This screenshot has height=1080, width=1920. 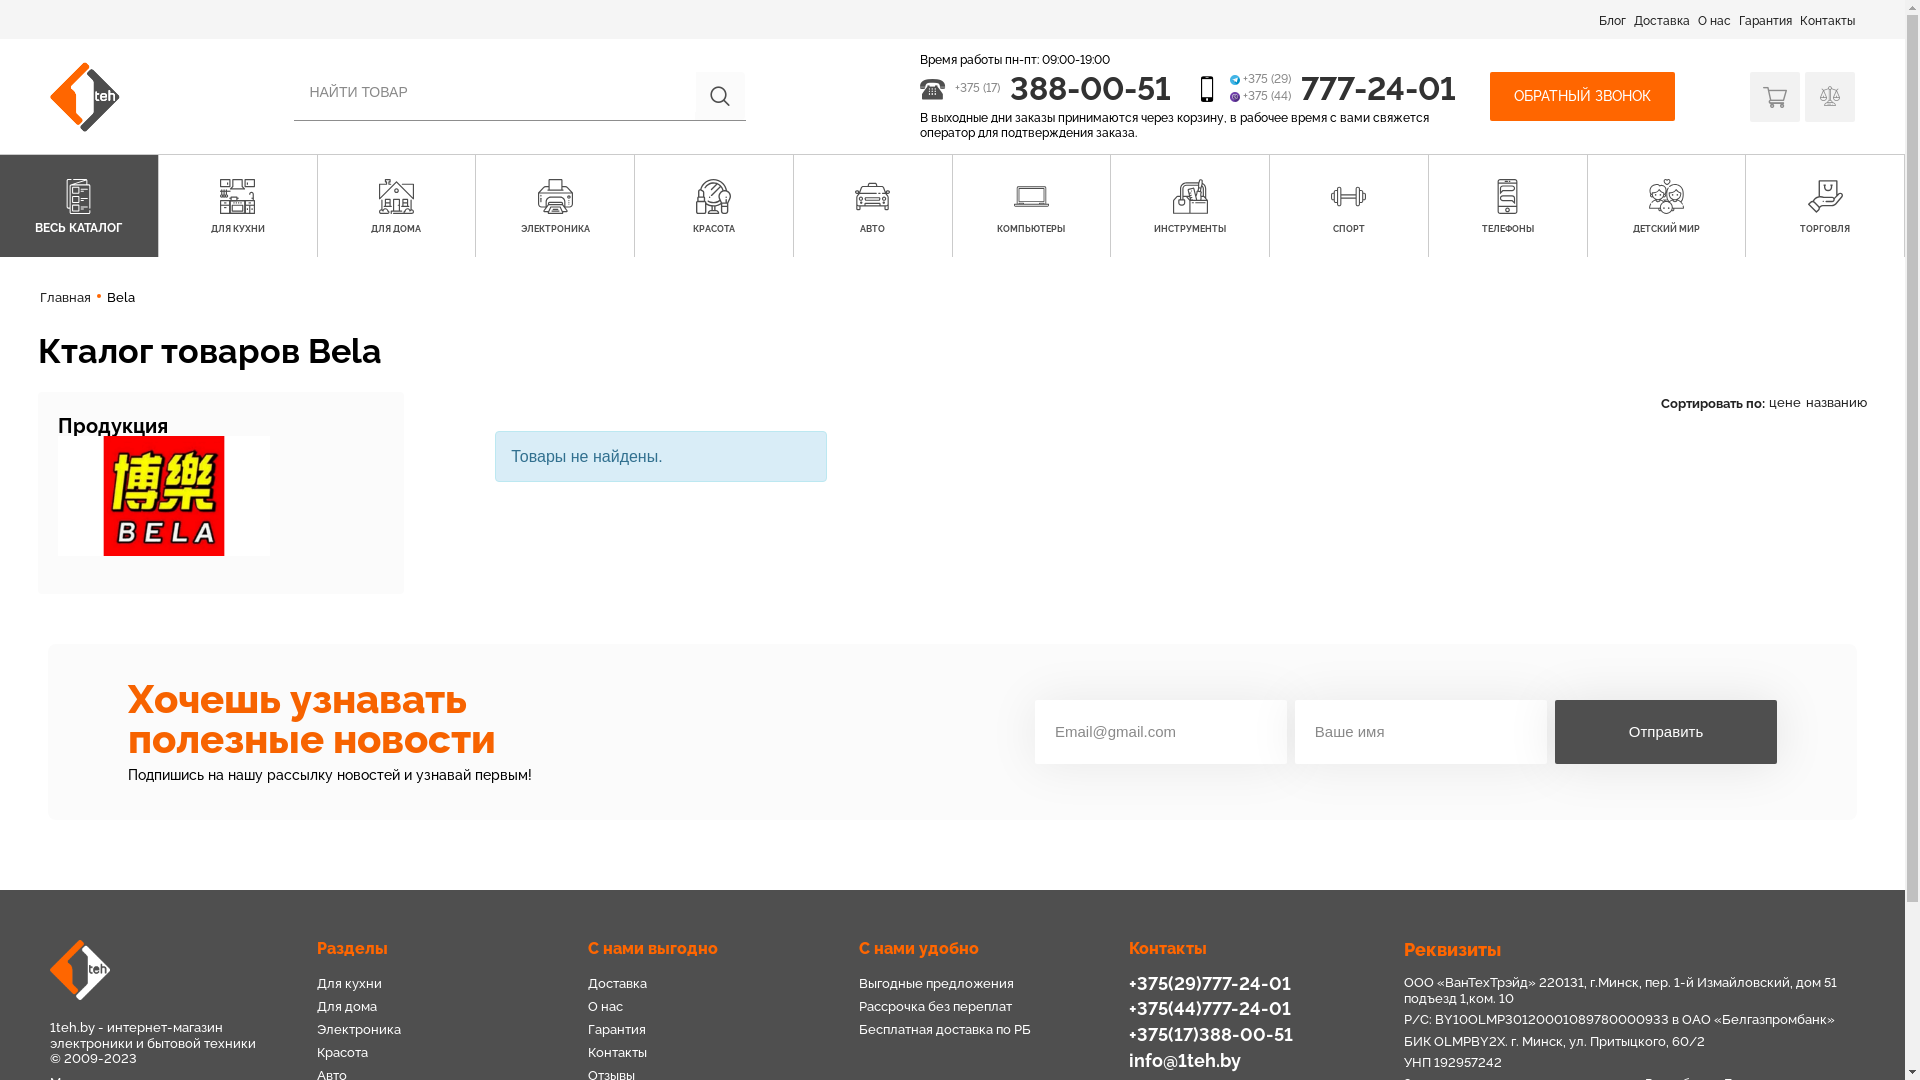 I want to click on subName, so click(x=1421, y=732).